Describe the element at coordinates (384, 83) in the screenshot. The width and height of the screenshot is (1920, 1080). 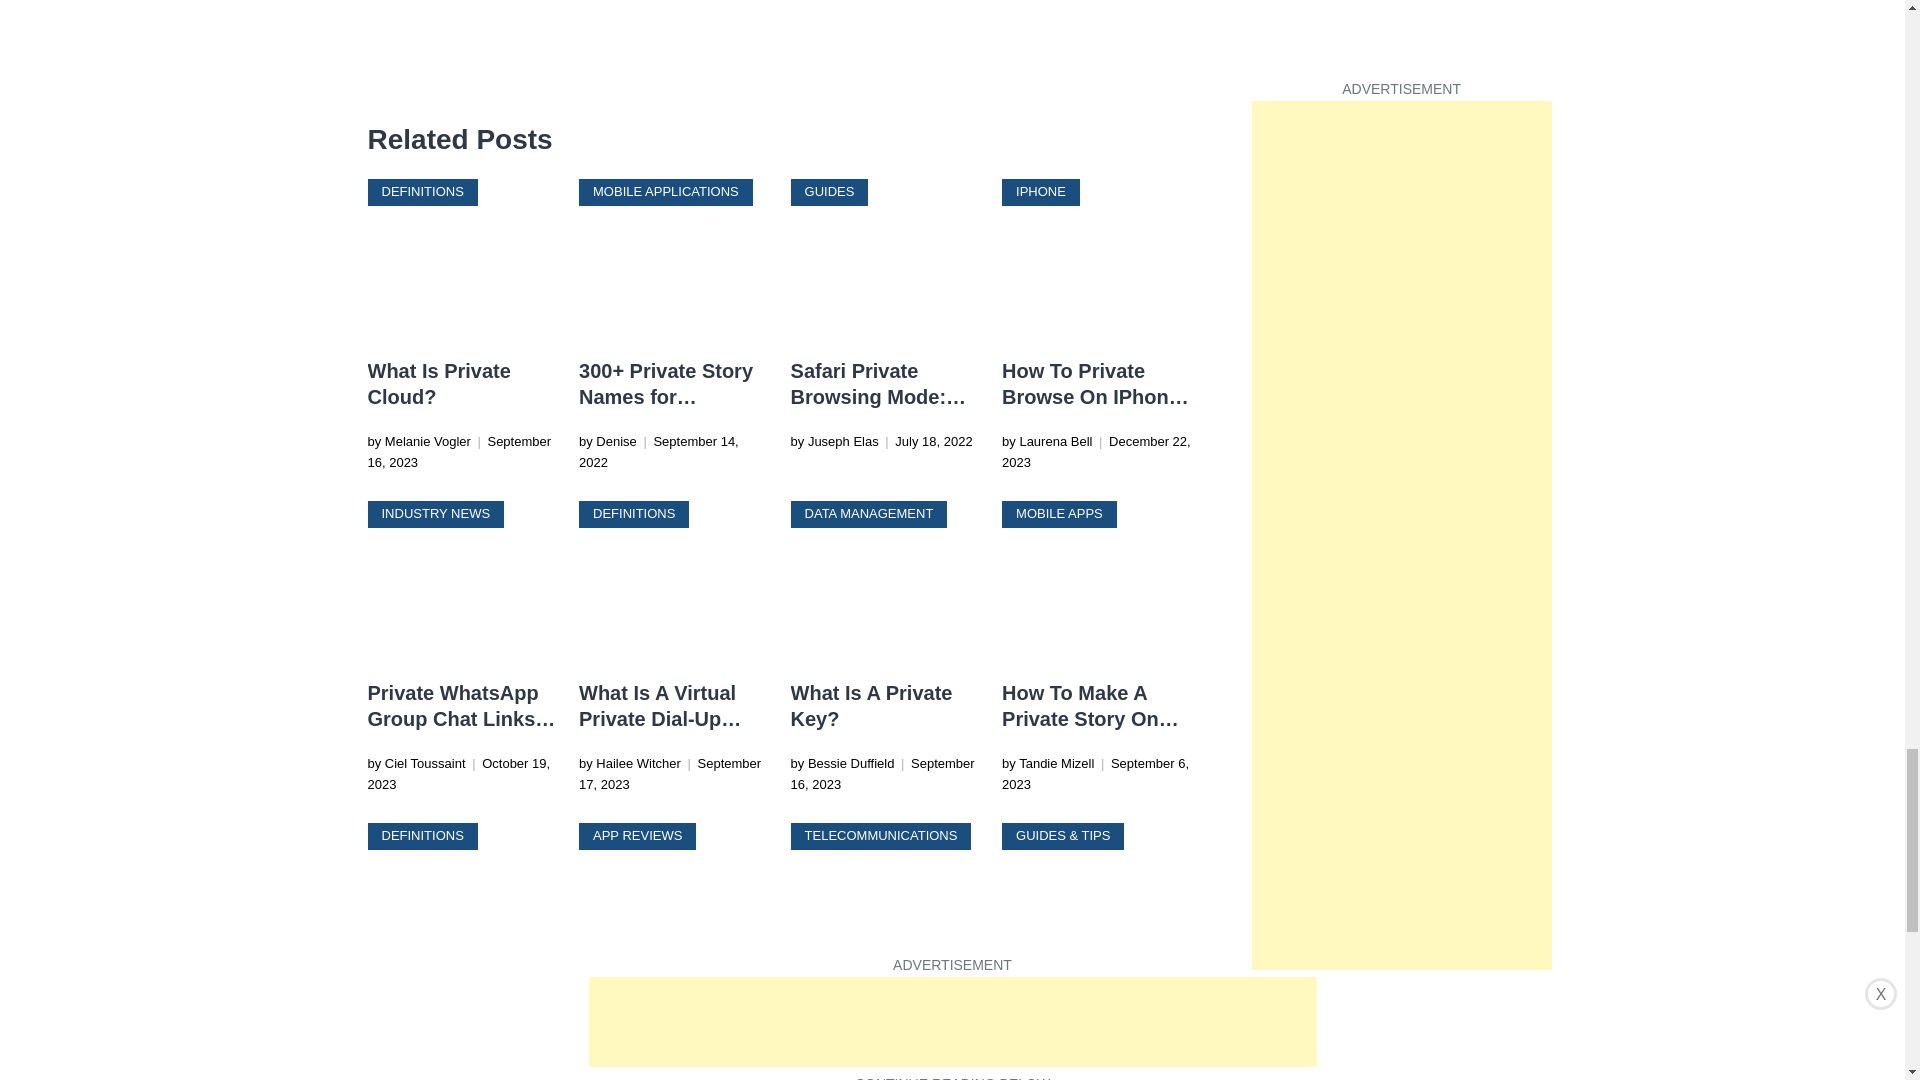
I see `Share on facebook` at that location.